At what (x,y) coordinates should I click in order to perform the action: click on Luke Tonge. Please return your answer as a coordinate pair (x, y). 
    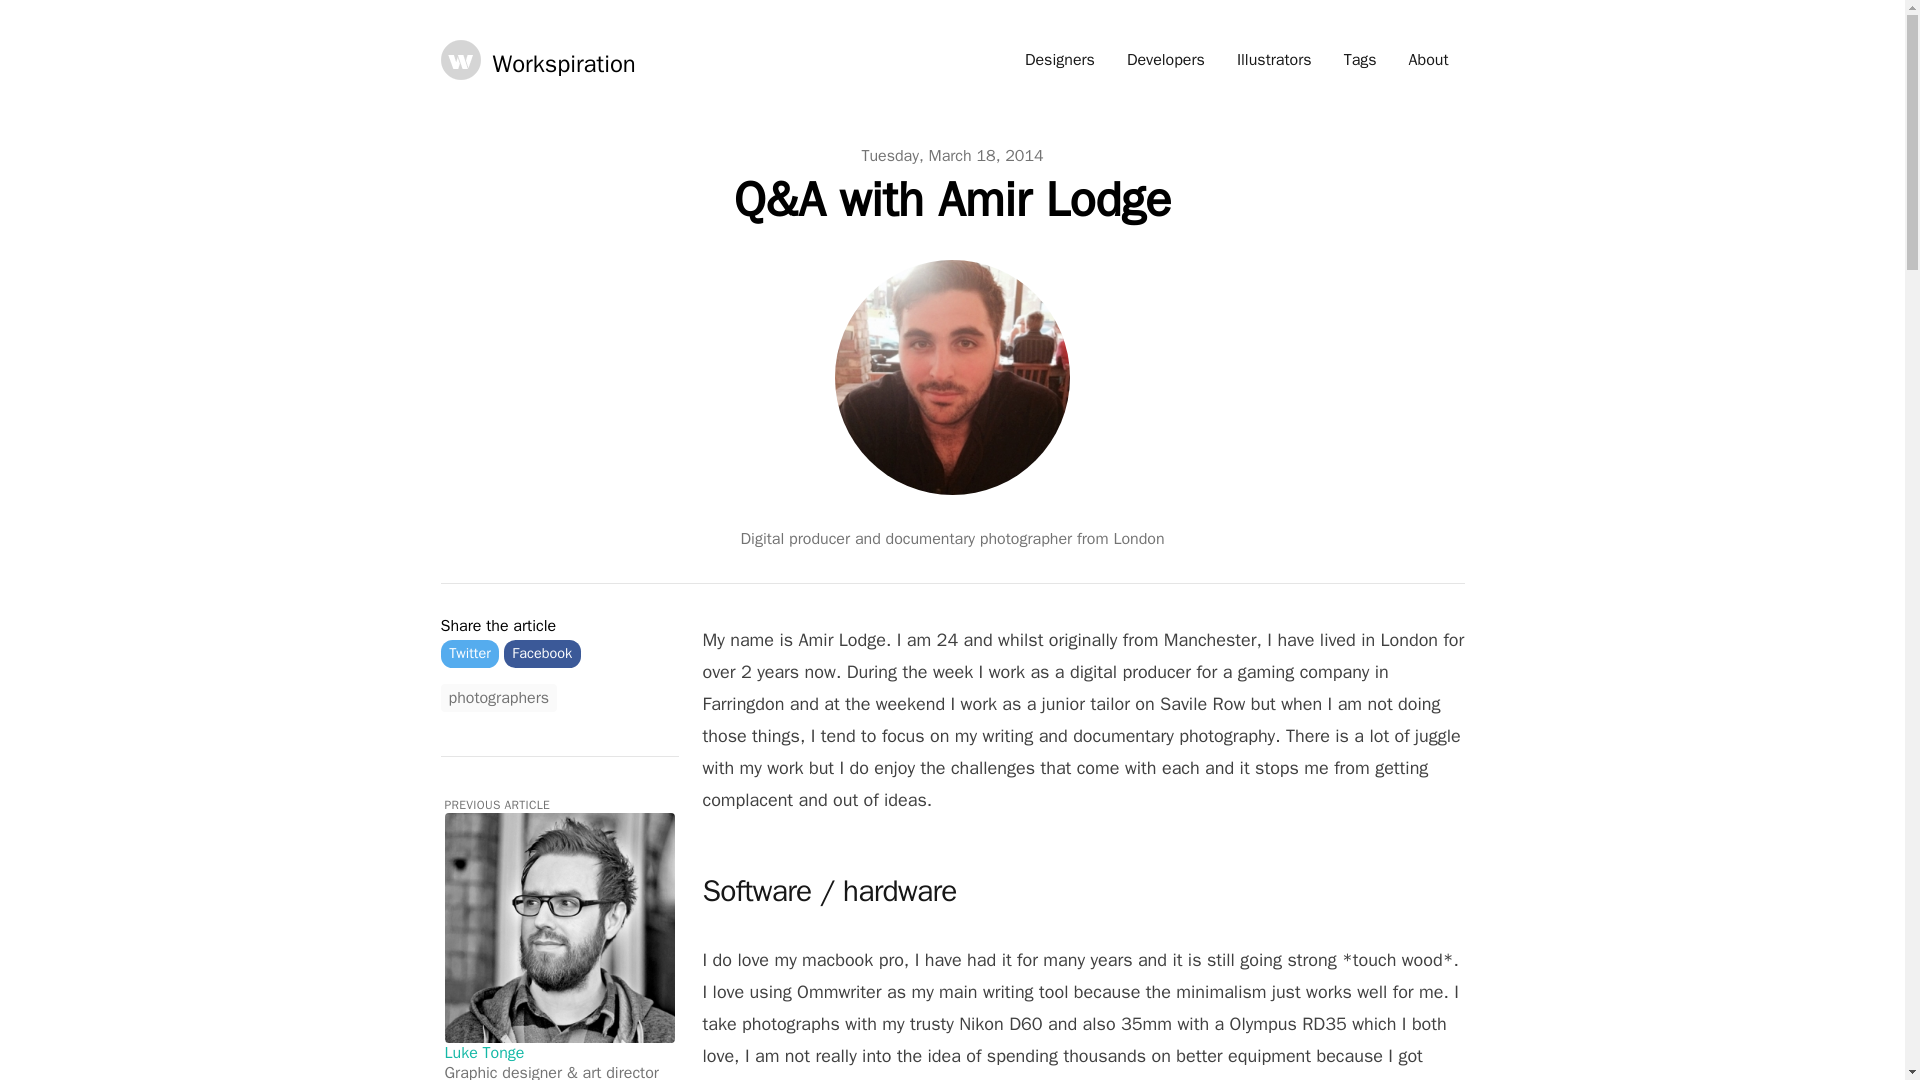
    Looking at the image, I should click on (484, 1052).